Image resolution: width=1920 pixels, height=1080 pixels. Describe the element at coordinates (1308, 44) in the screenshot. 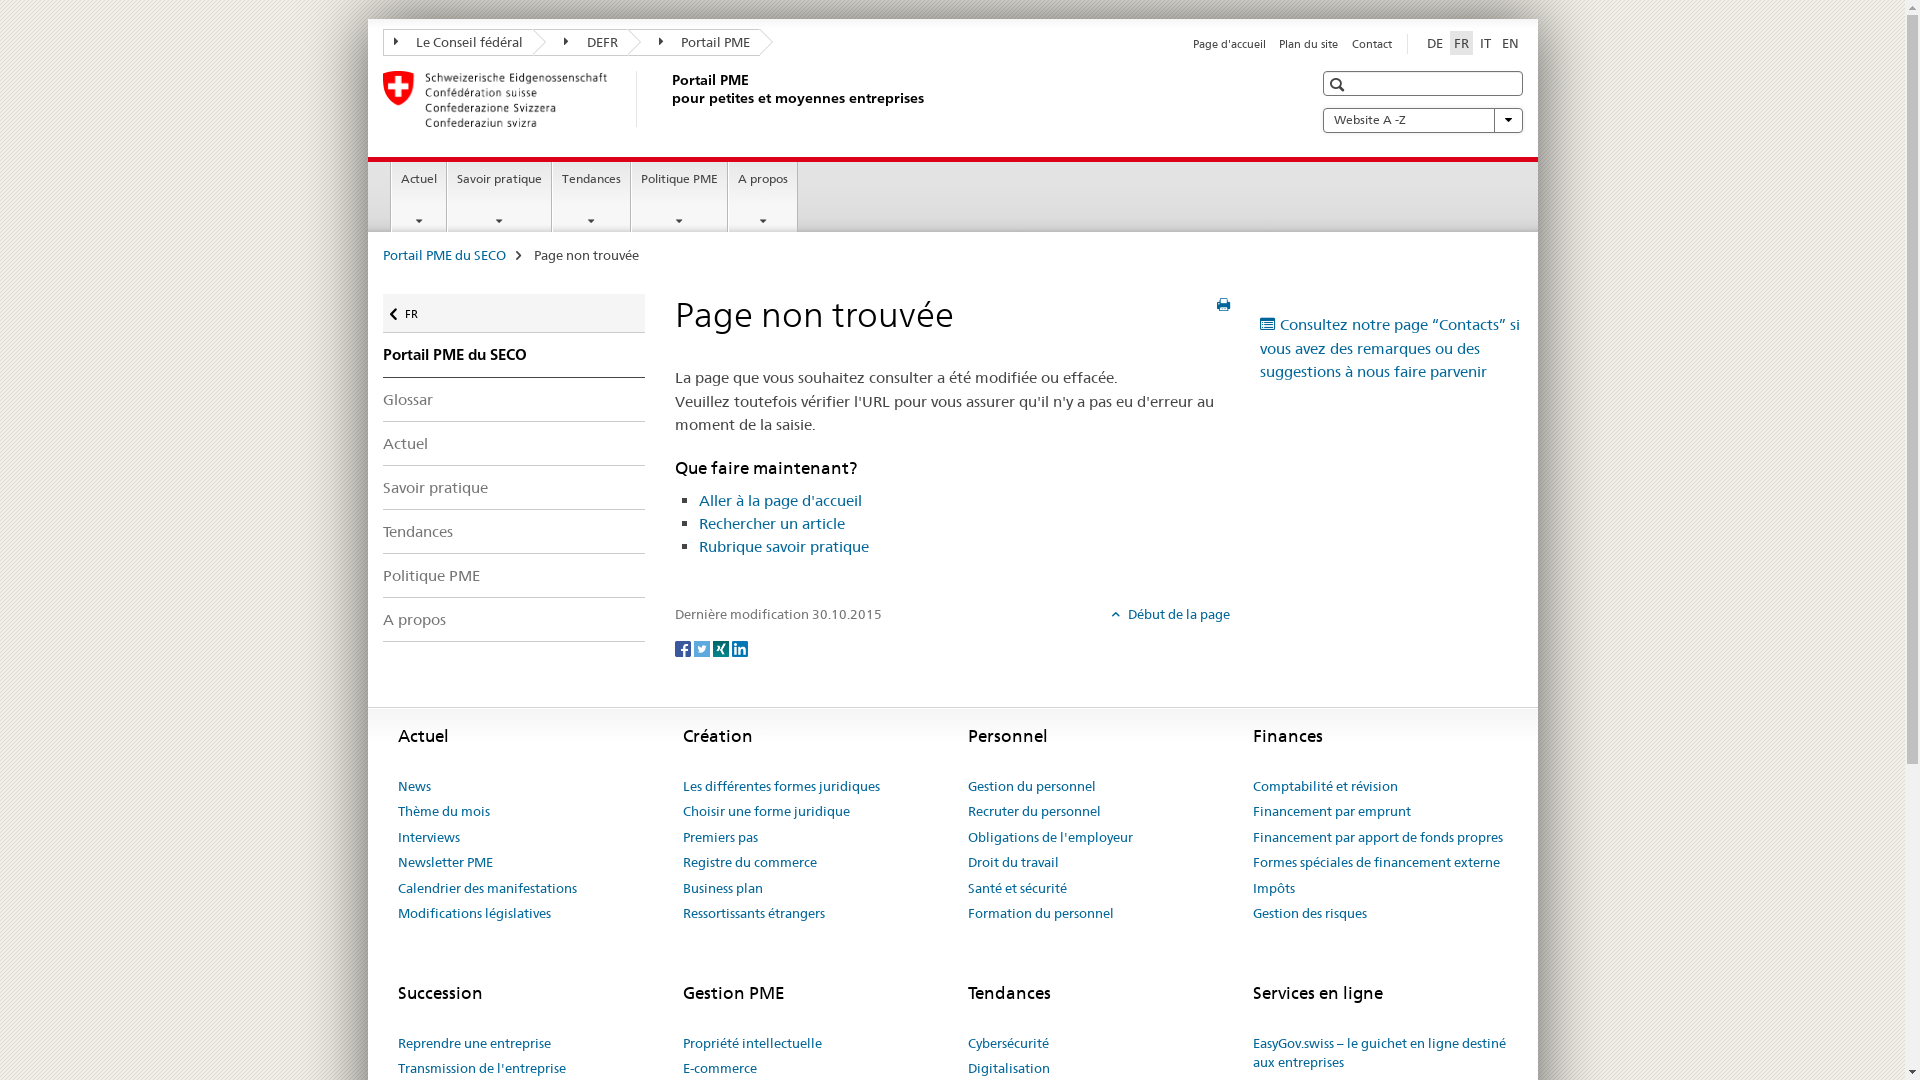

I see `Plan du site` at that location.